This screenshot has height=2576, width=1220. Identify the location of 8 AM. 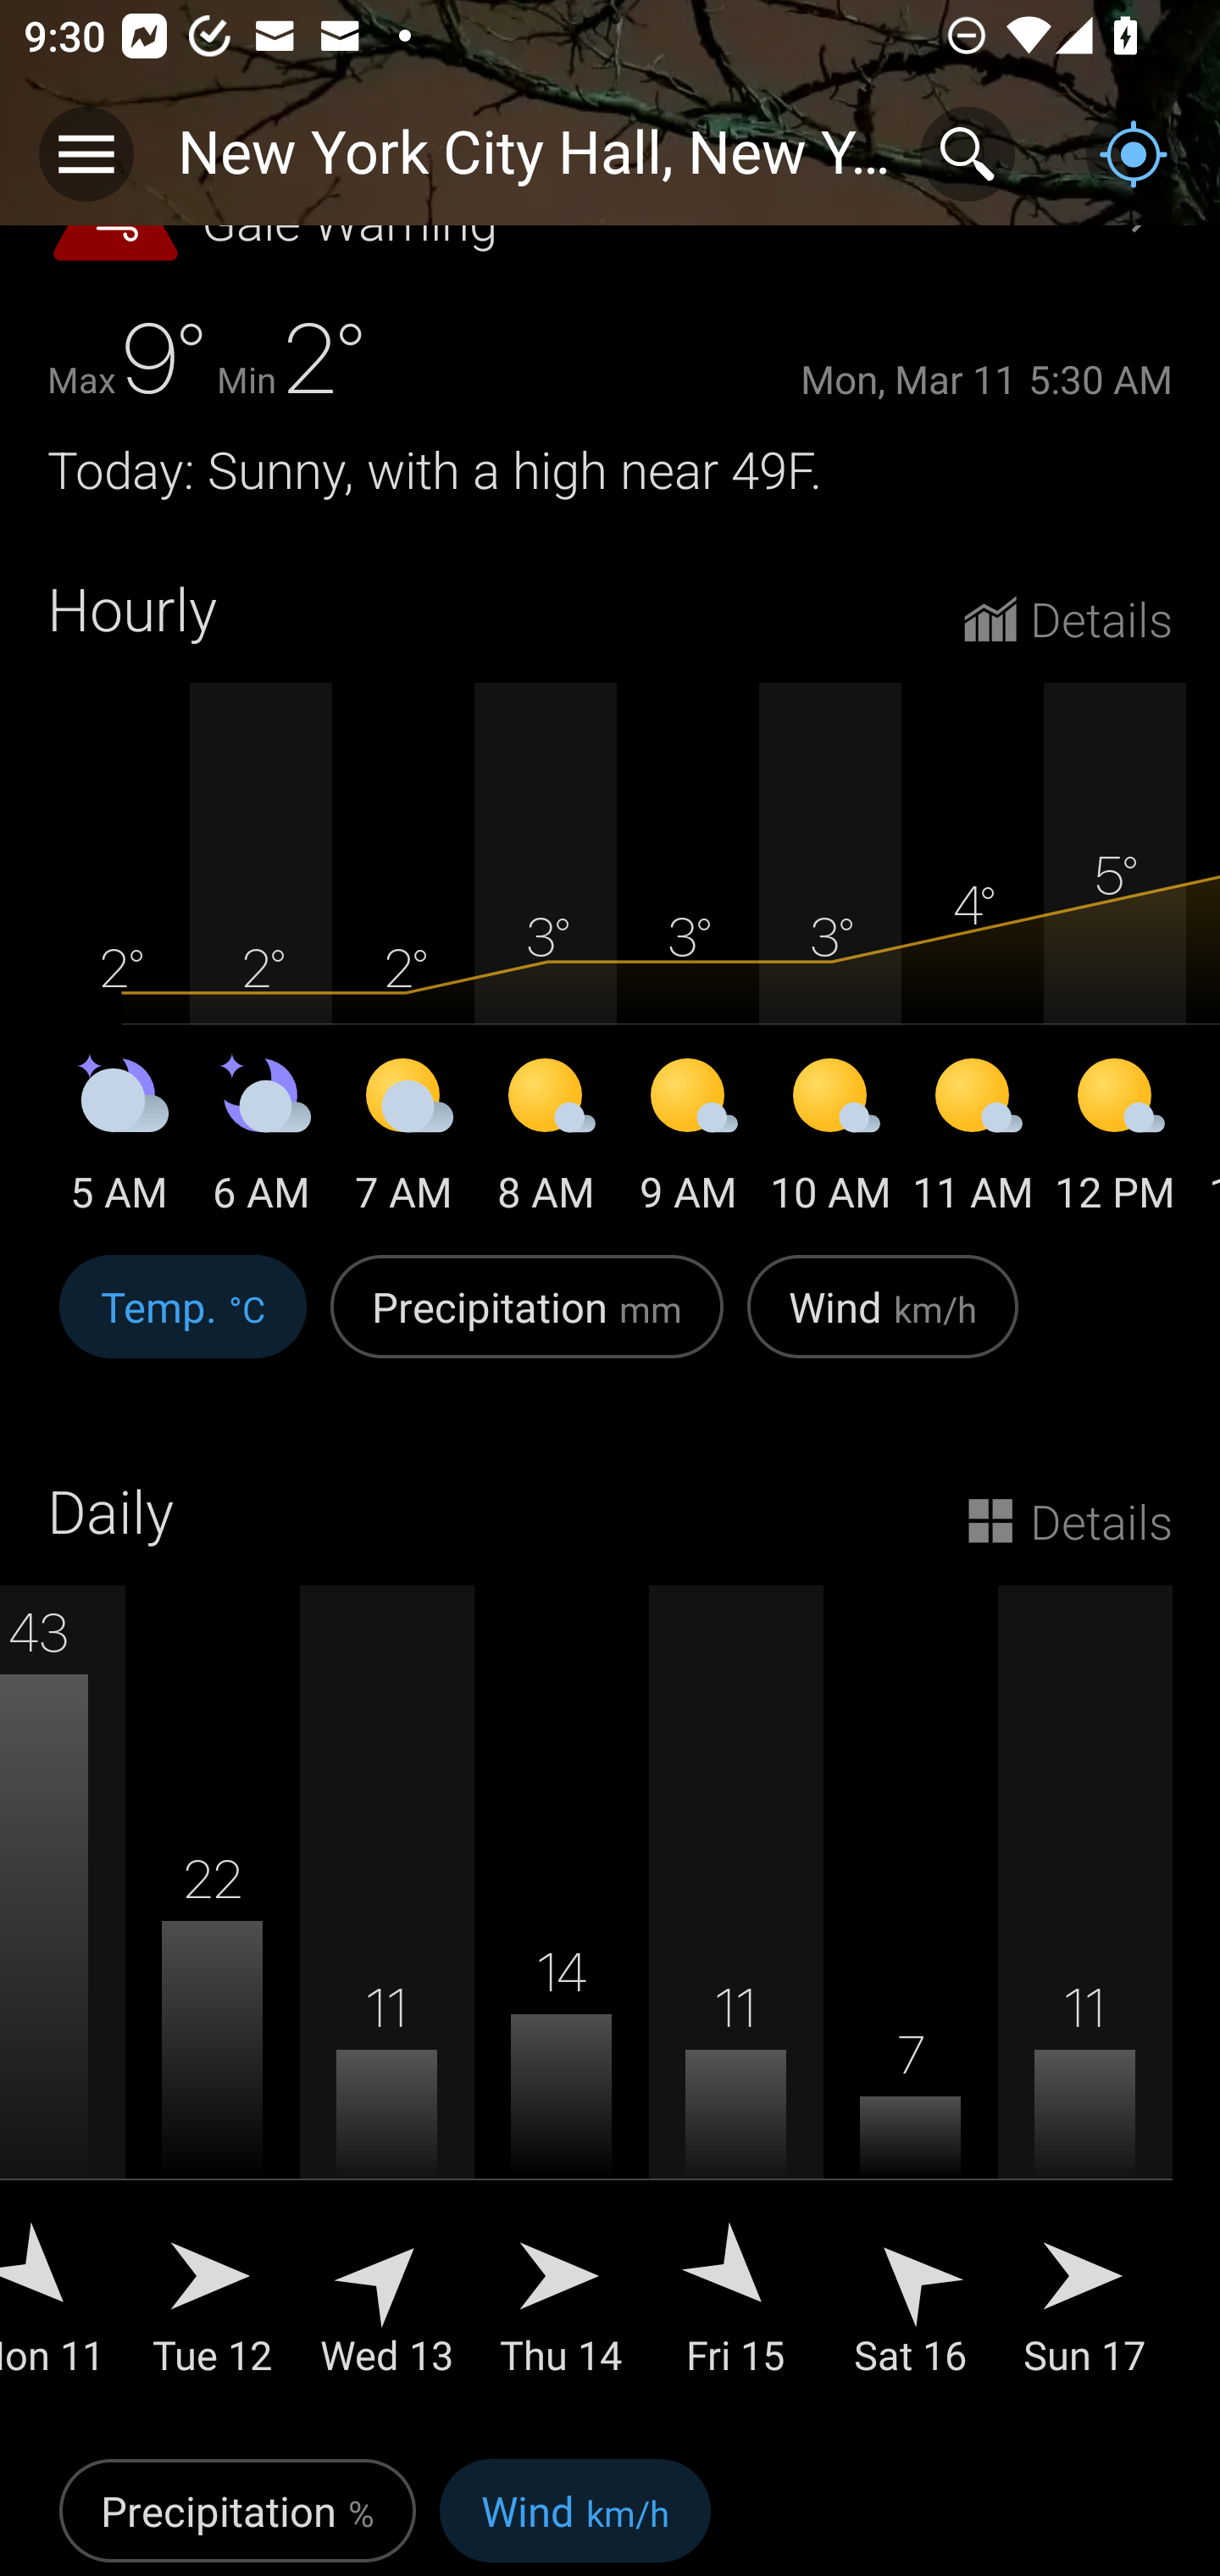
(546, 1141).